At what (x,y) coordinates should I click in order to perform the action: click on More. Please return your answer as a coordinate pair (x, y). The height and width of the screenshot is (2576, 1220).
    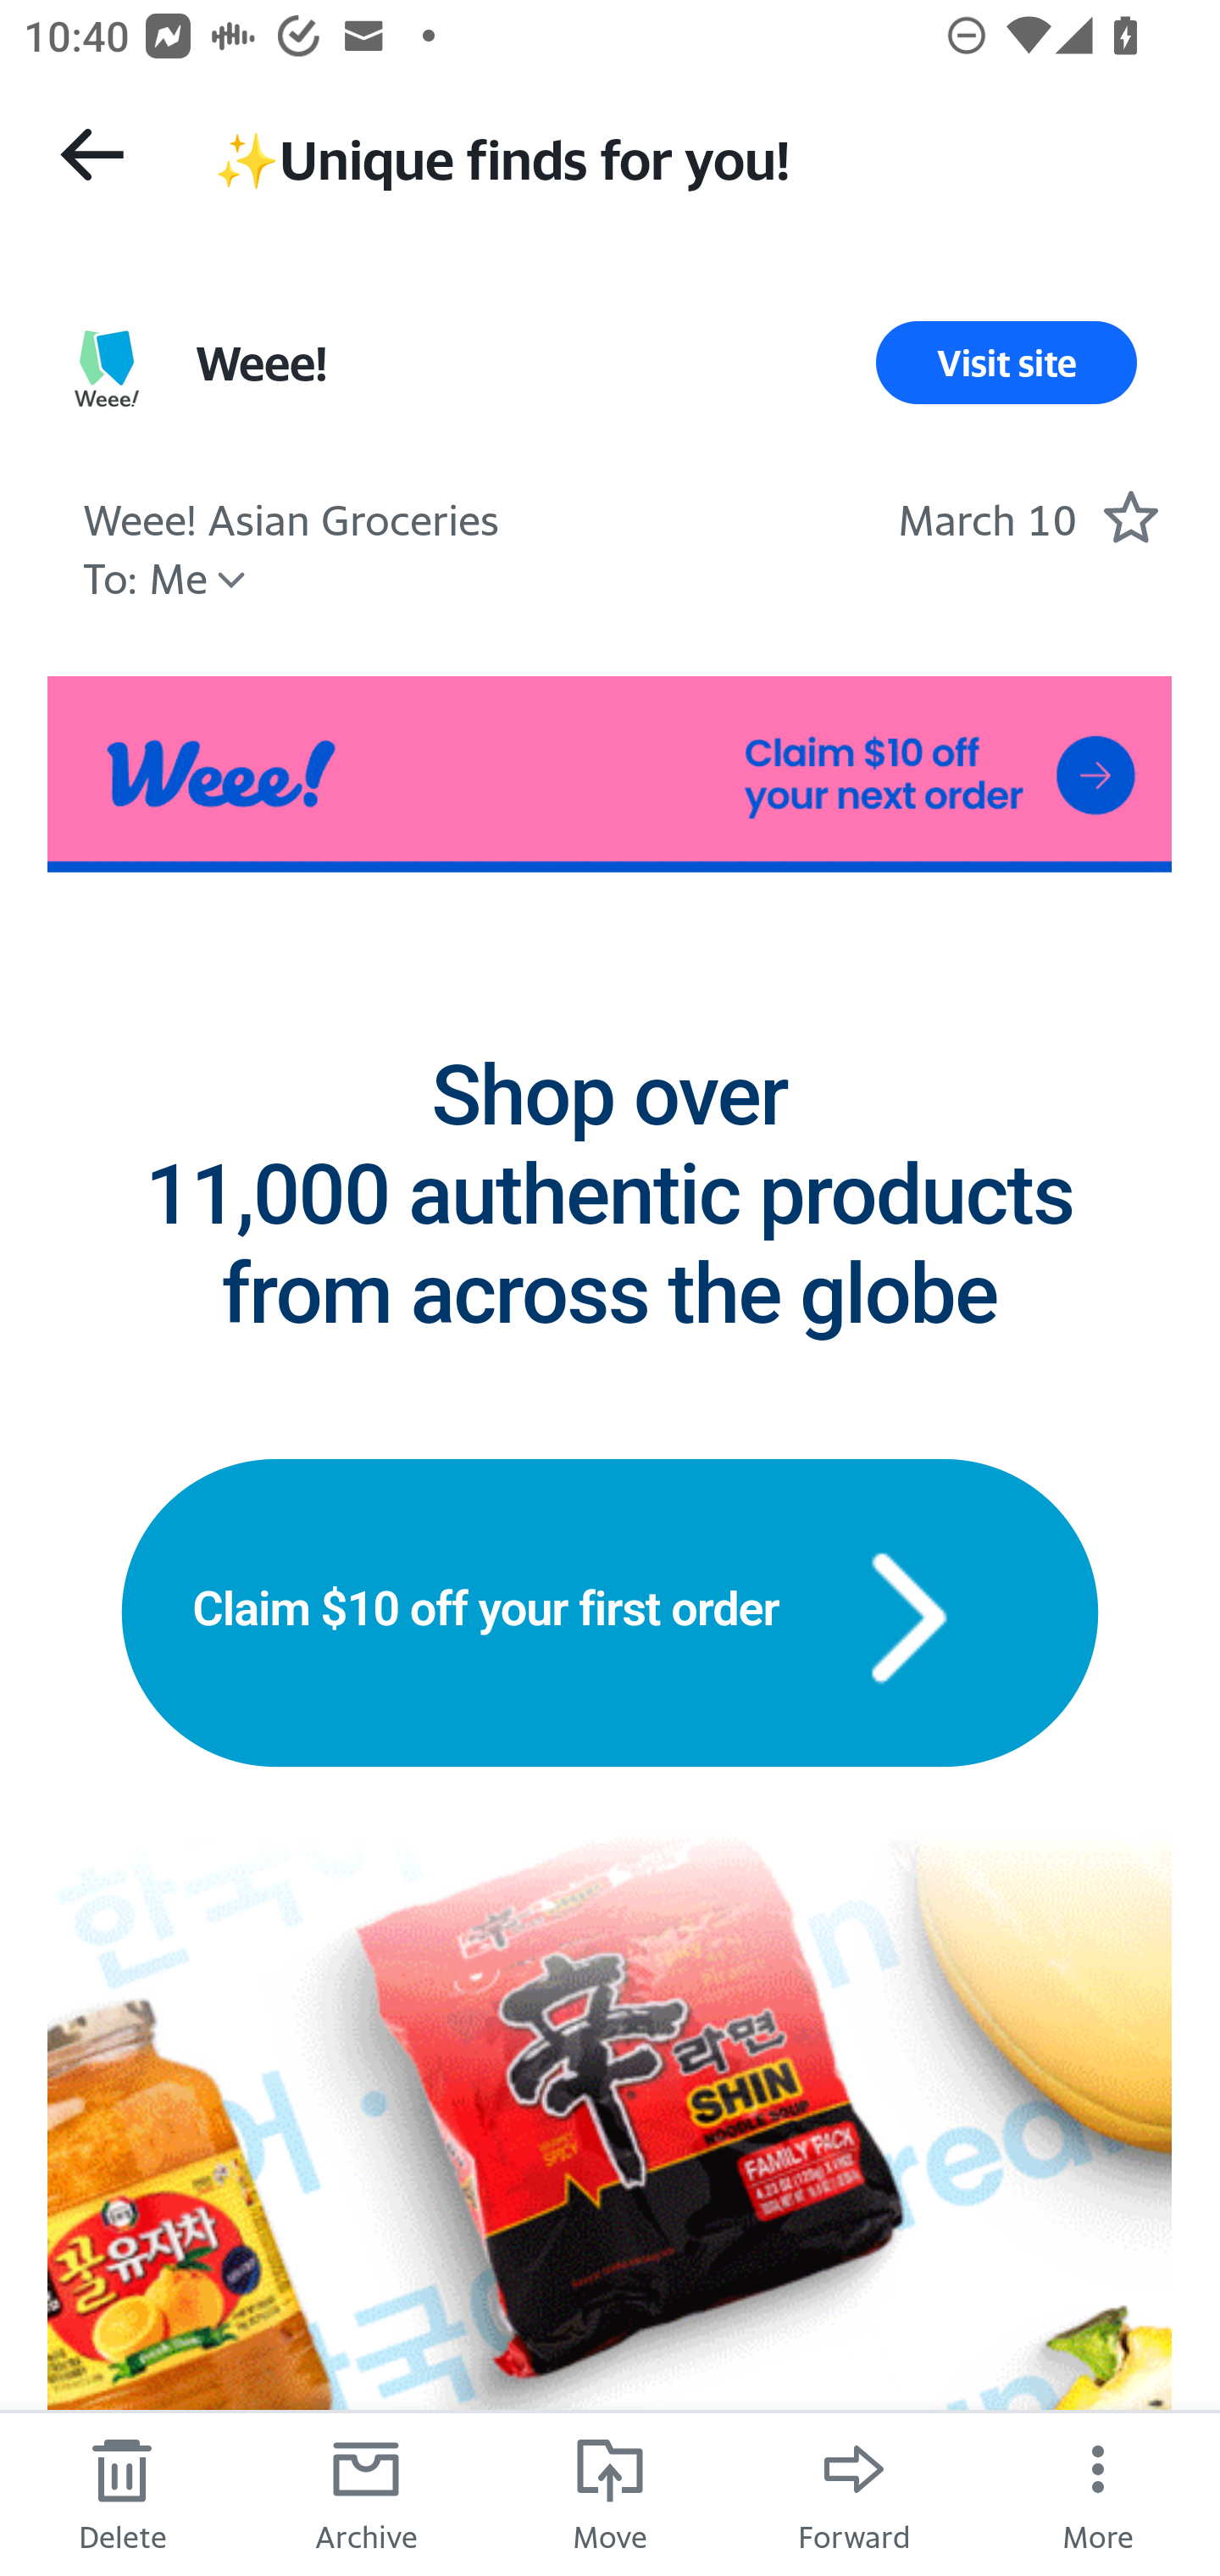
    Looking at the image, I should click on (1098, 2493).